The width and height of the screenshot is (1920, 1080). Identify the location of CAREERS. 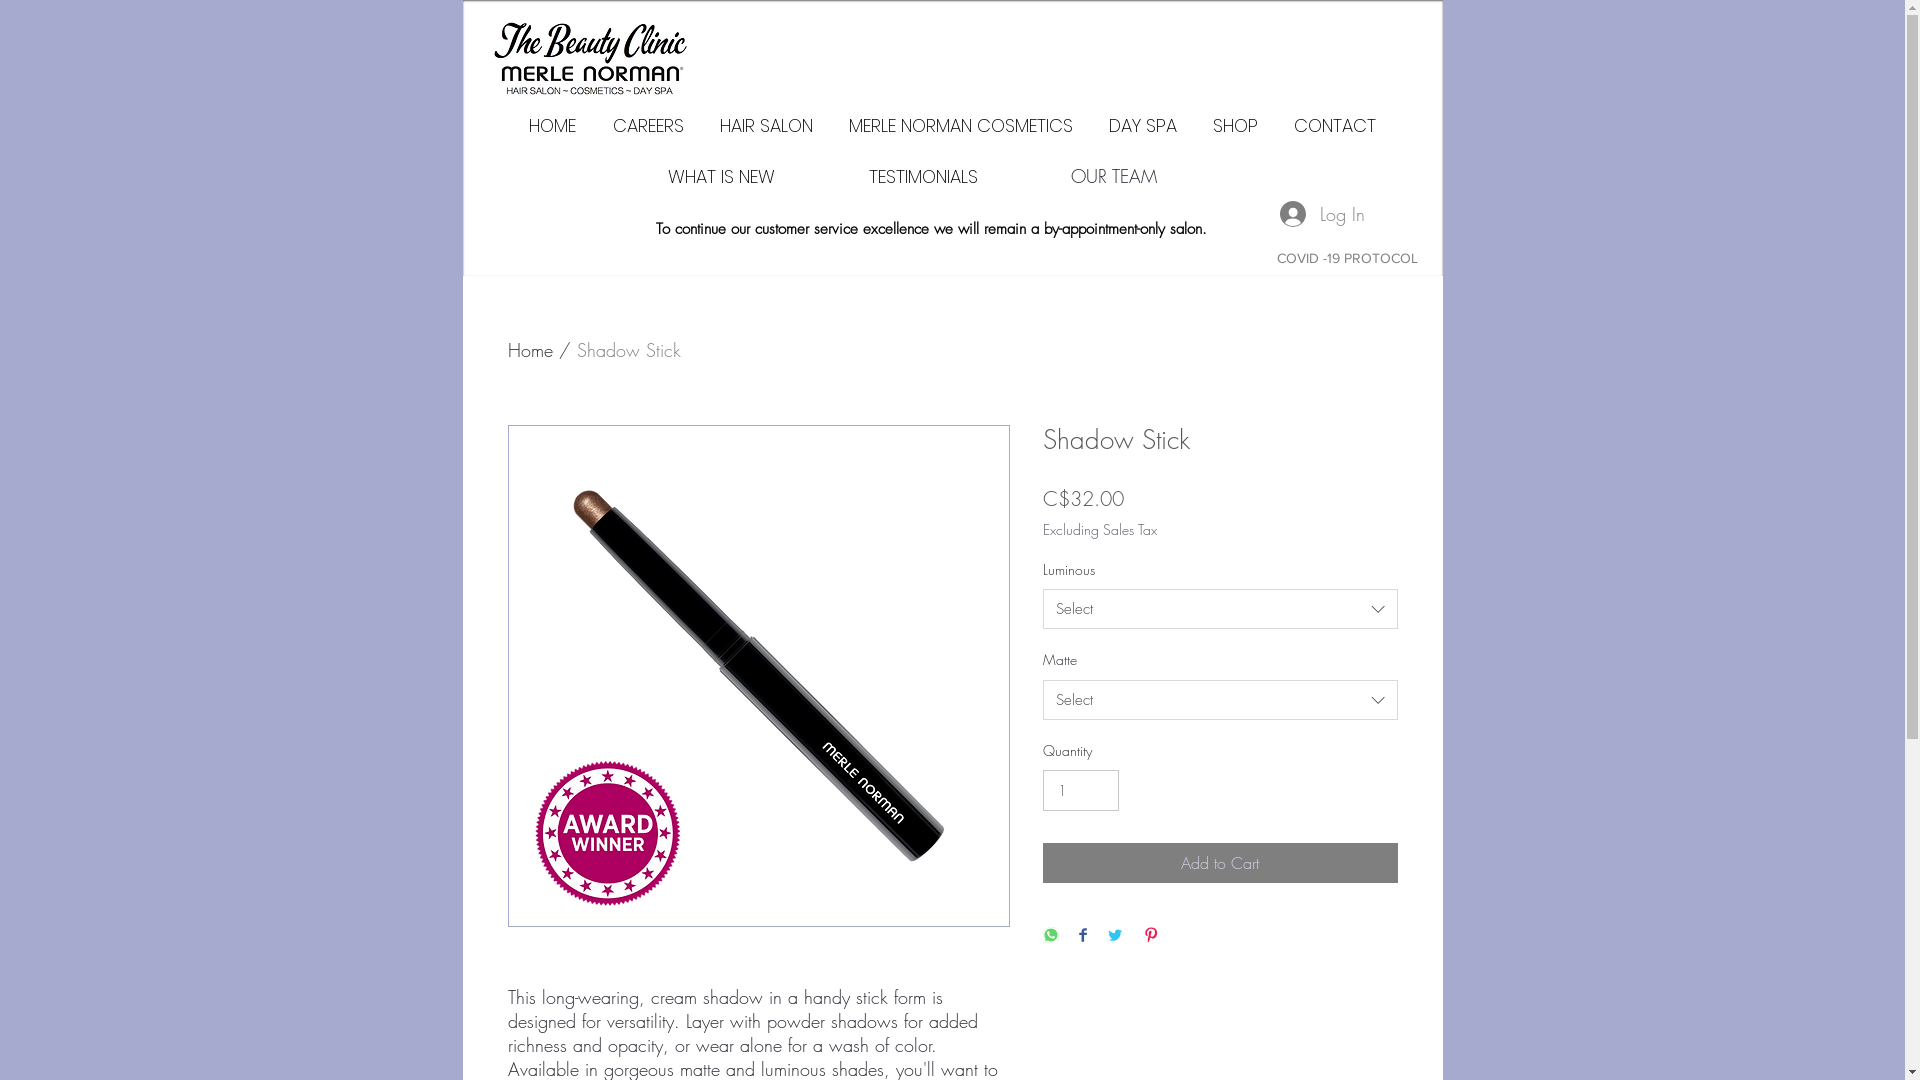
(648, 126).